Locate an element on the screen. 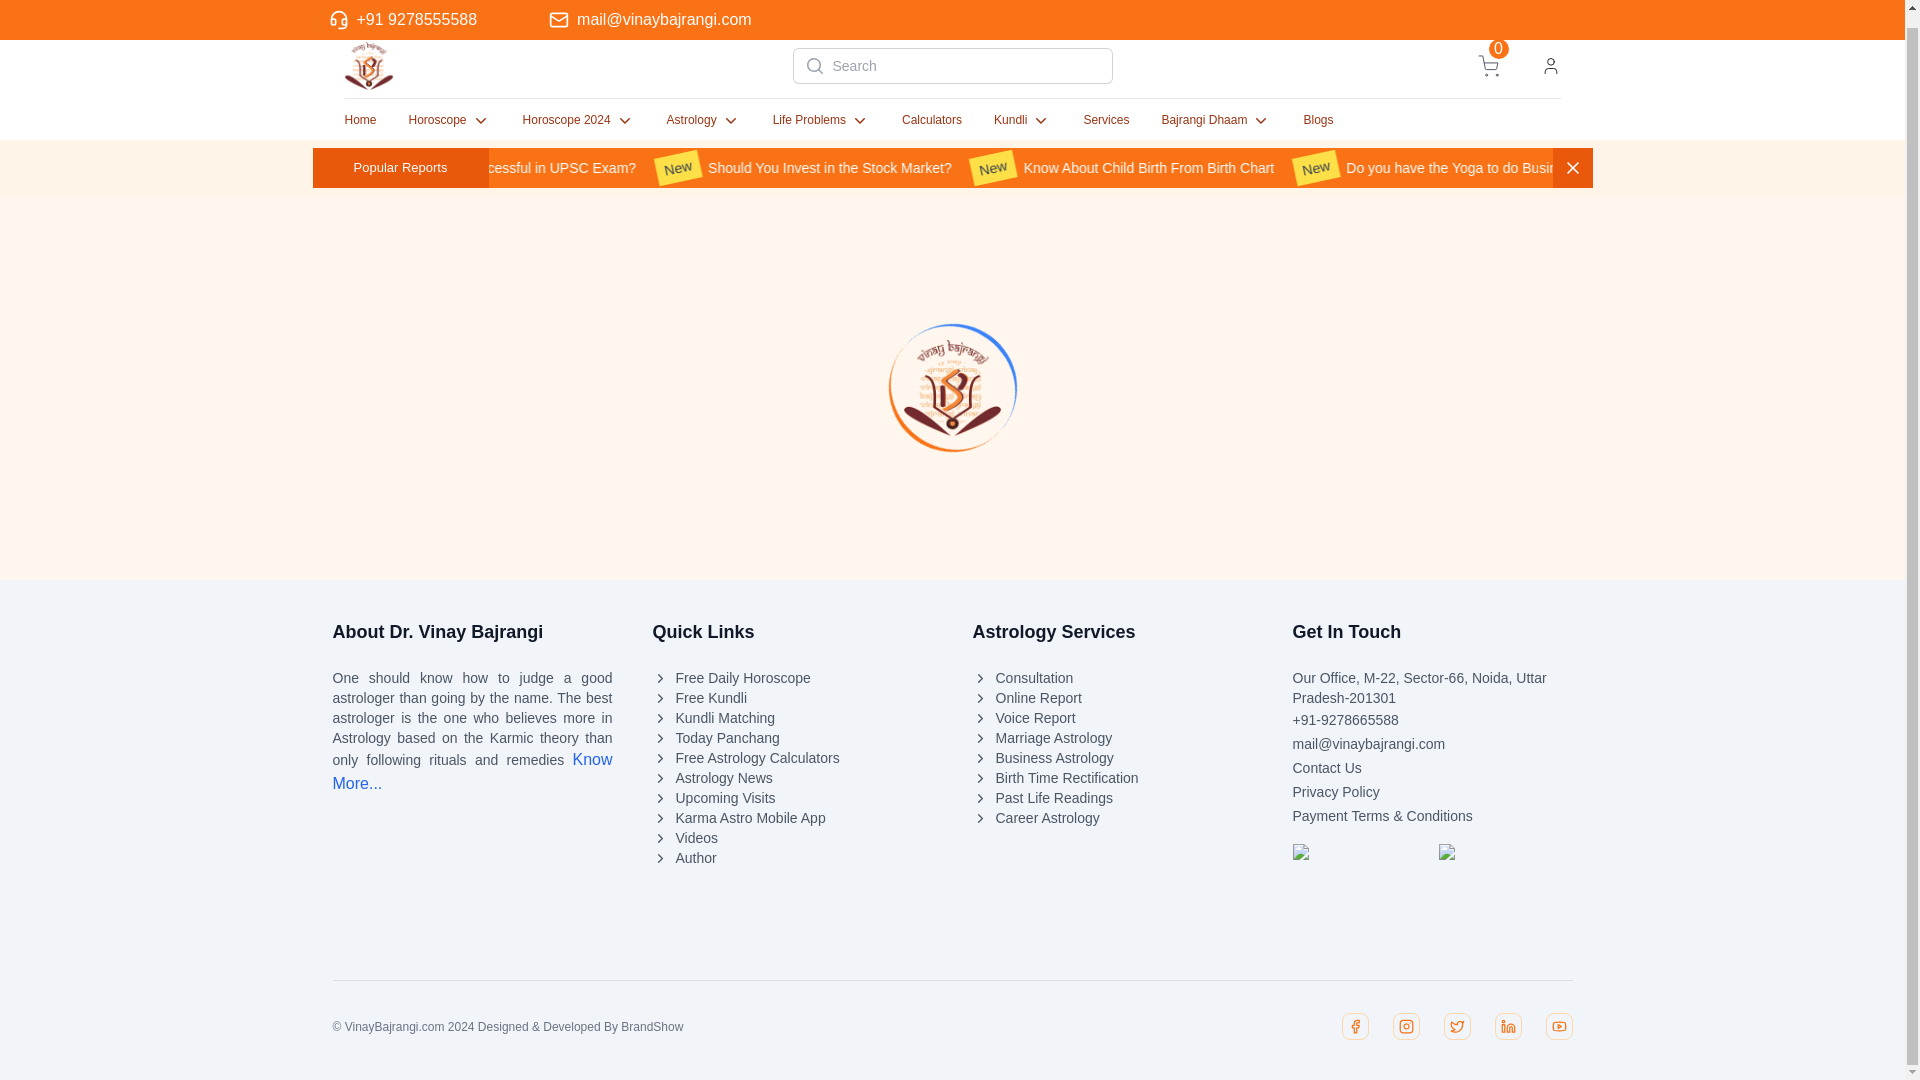 The image size is (1920, 1080). Know More... is located at coordinates (932, 120).